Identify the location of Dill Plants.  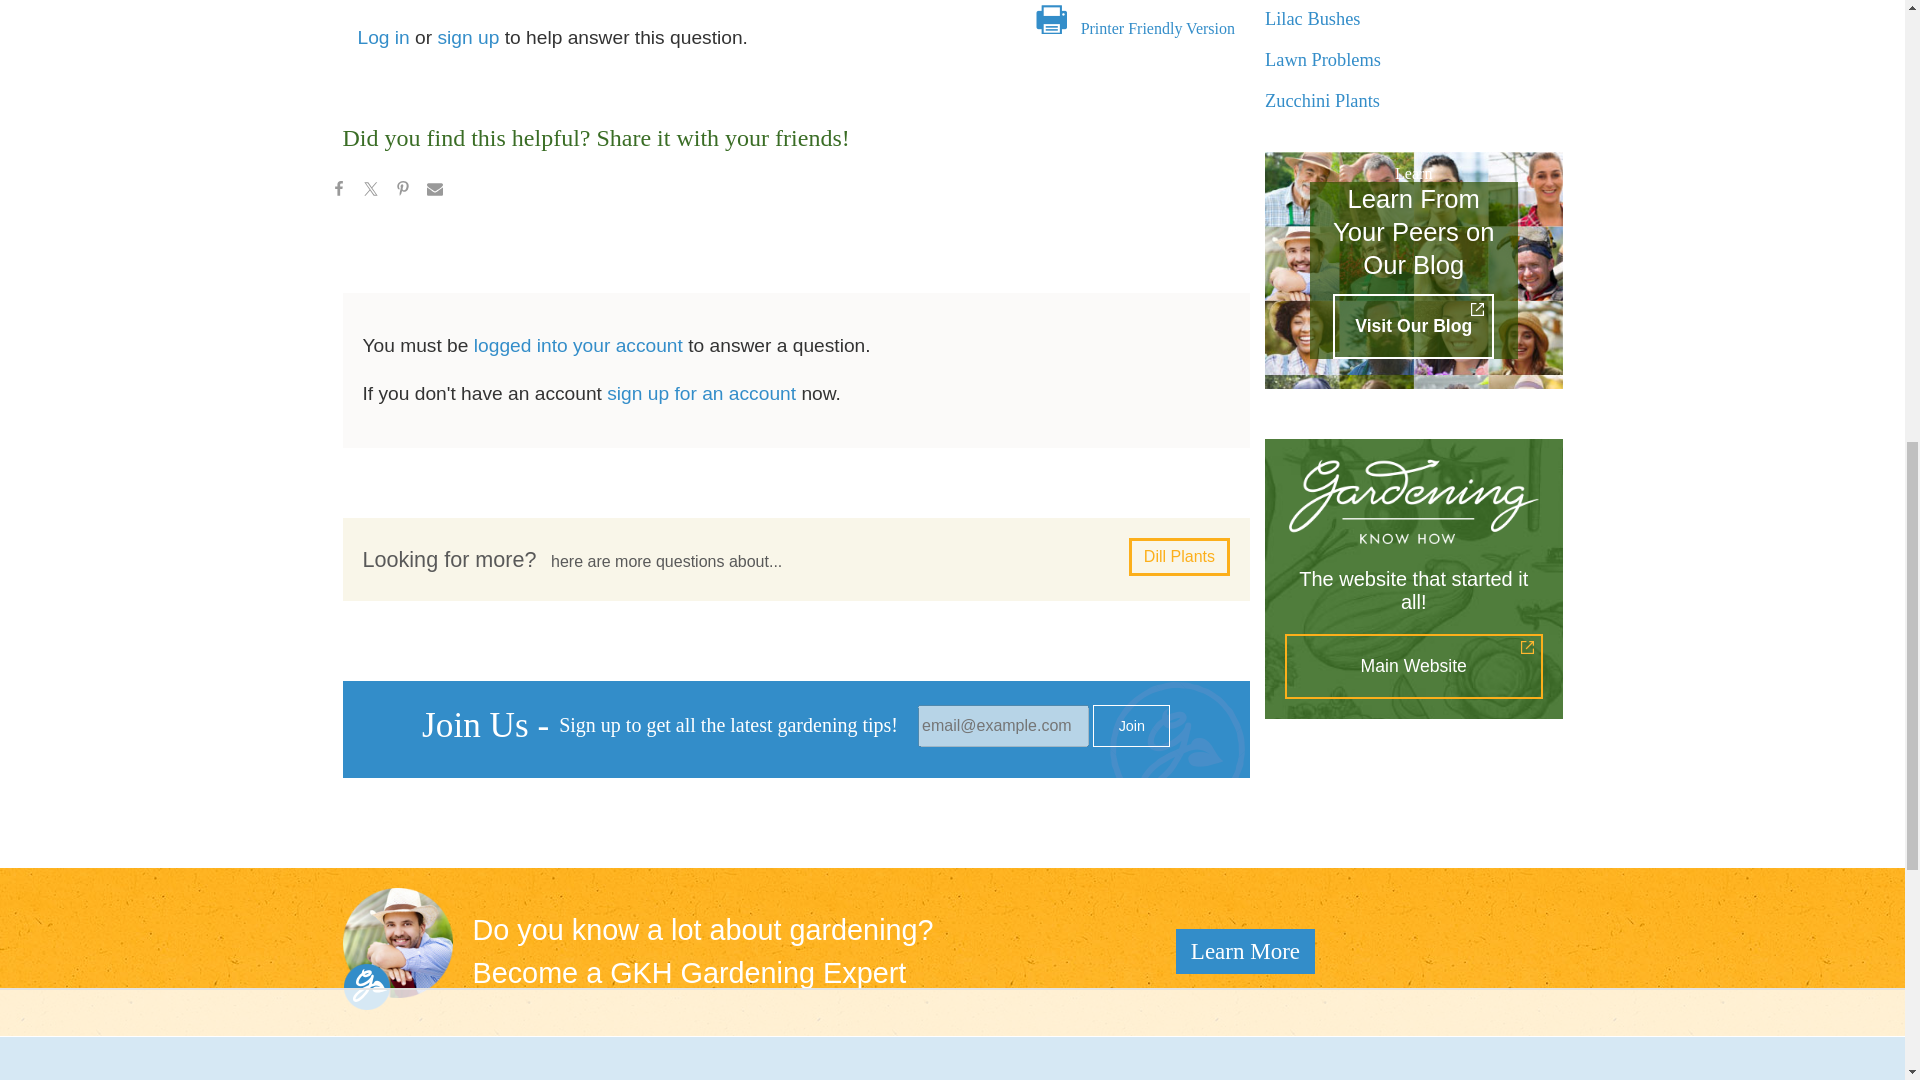
(1179, 556).